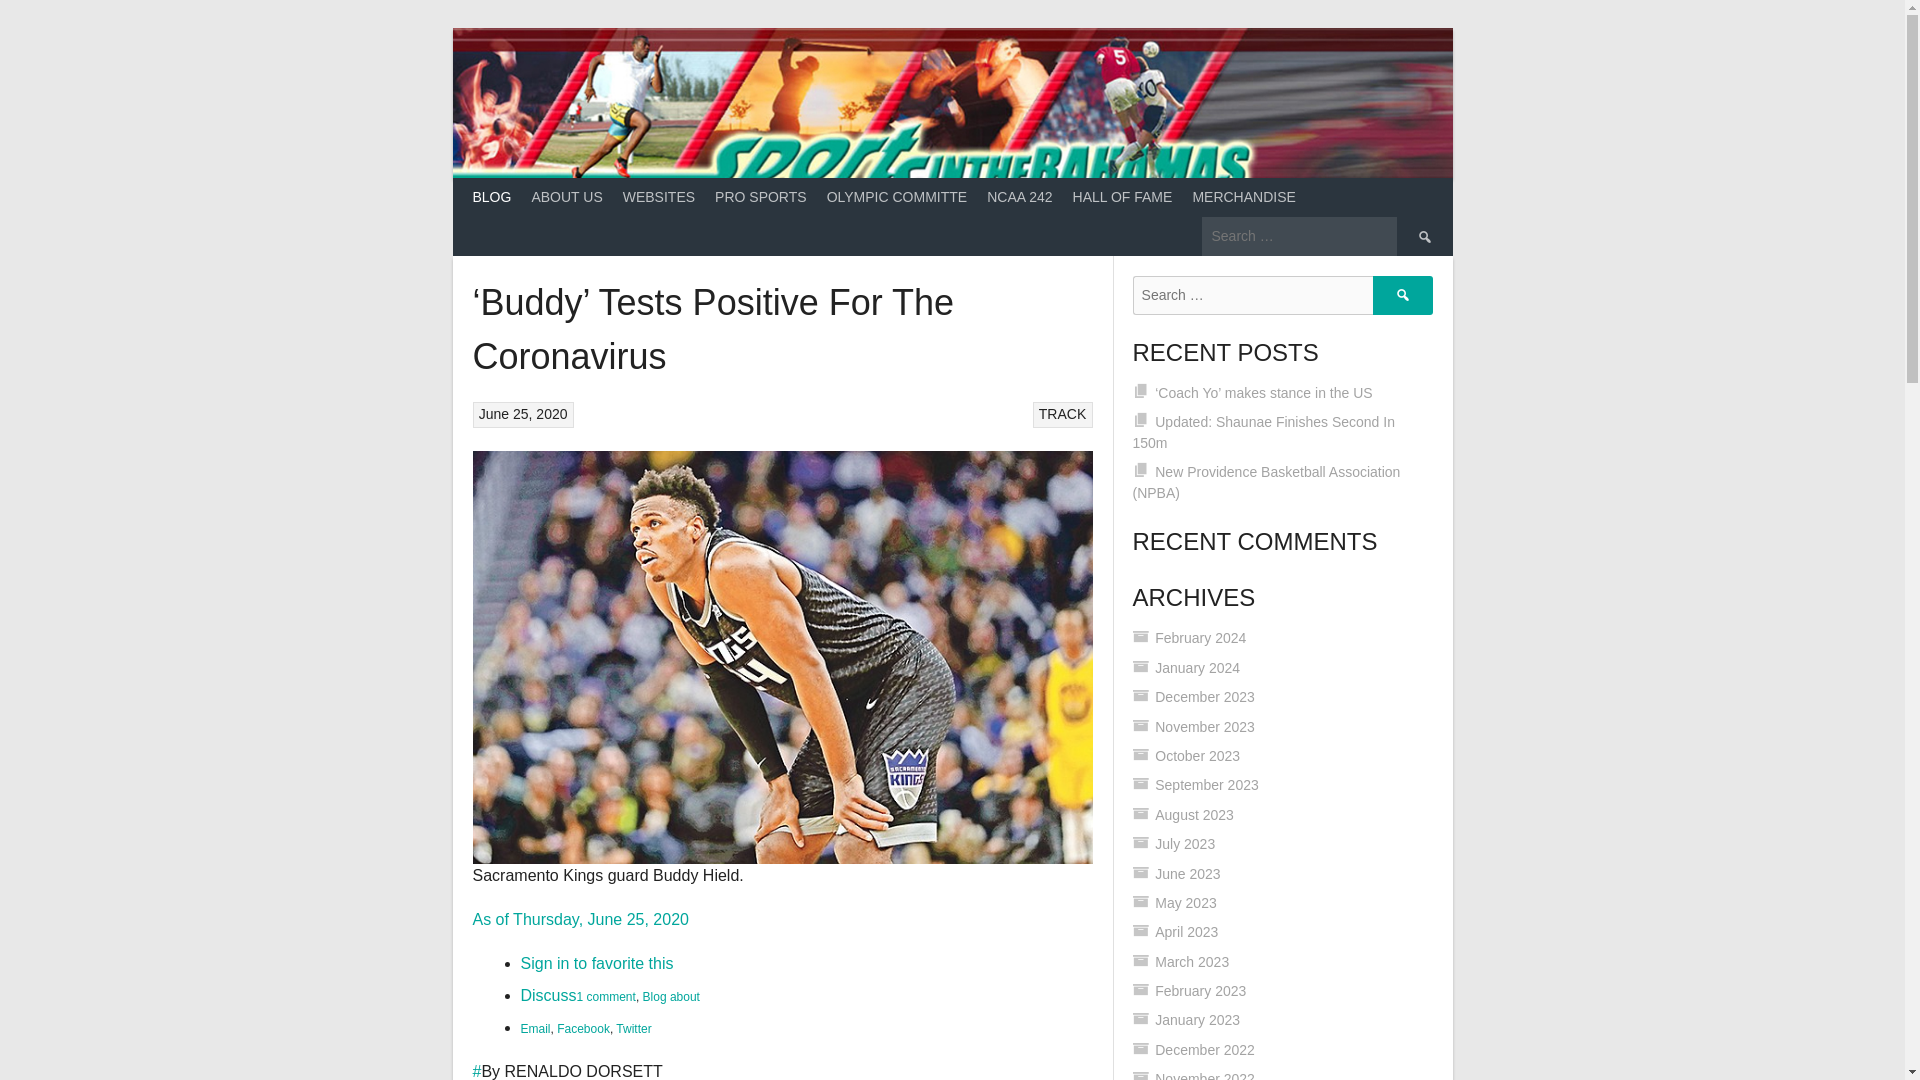  What do you see at coordinates (1423, 235) in the screenshot?
I see `Search` at bounding box center [1423, 235].